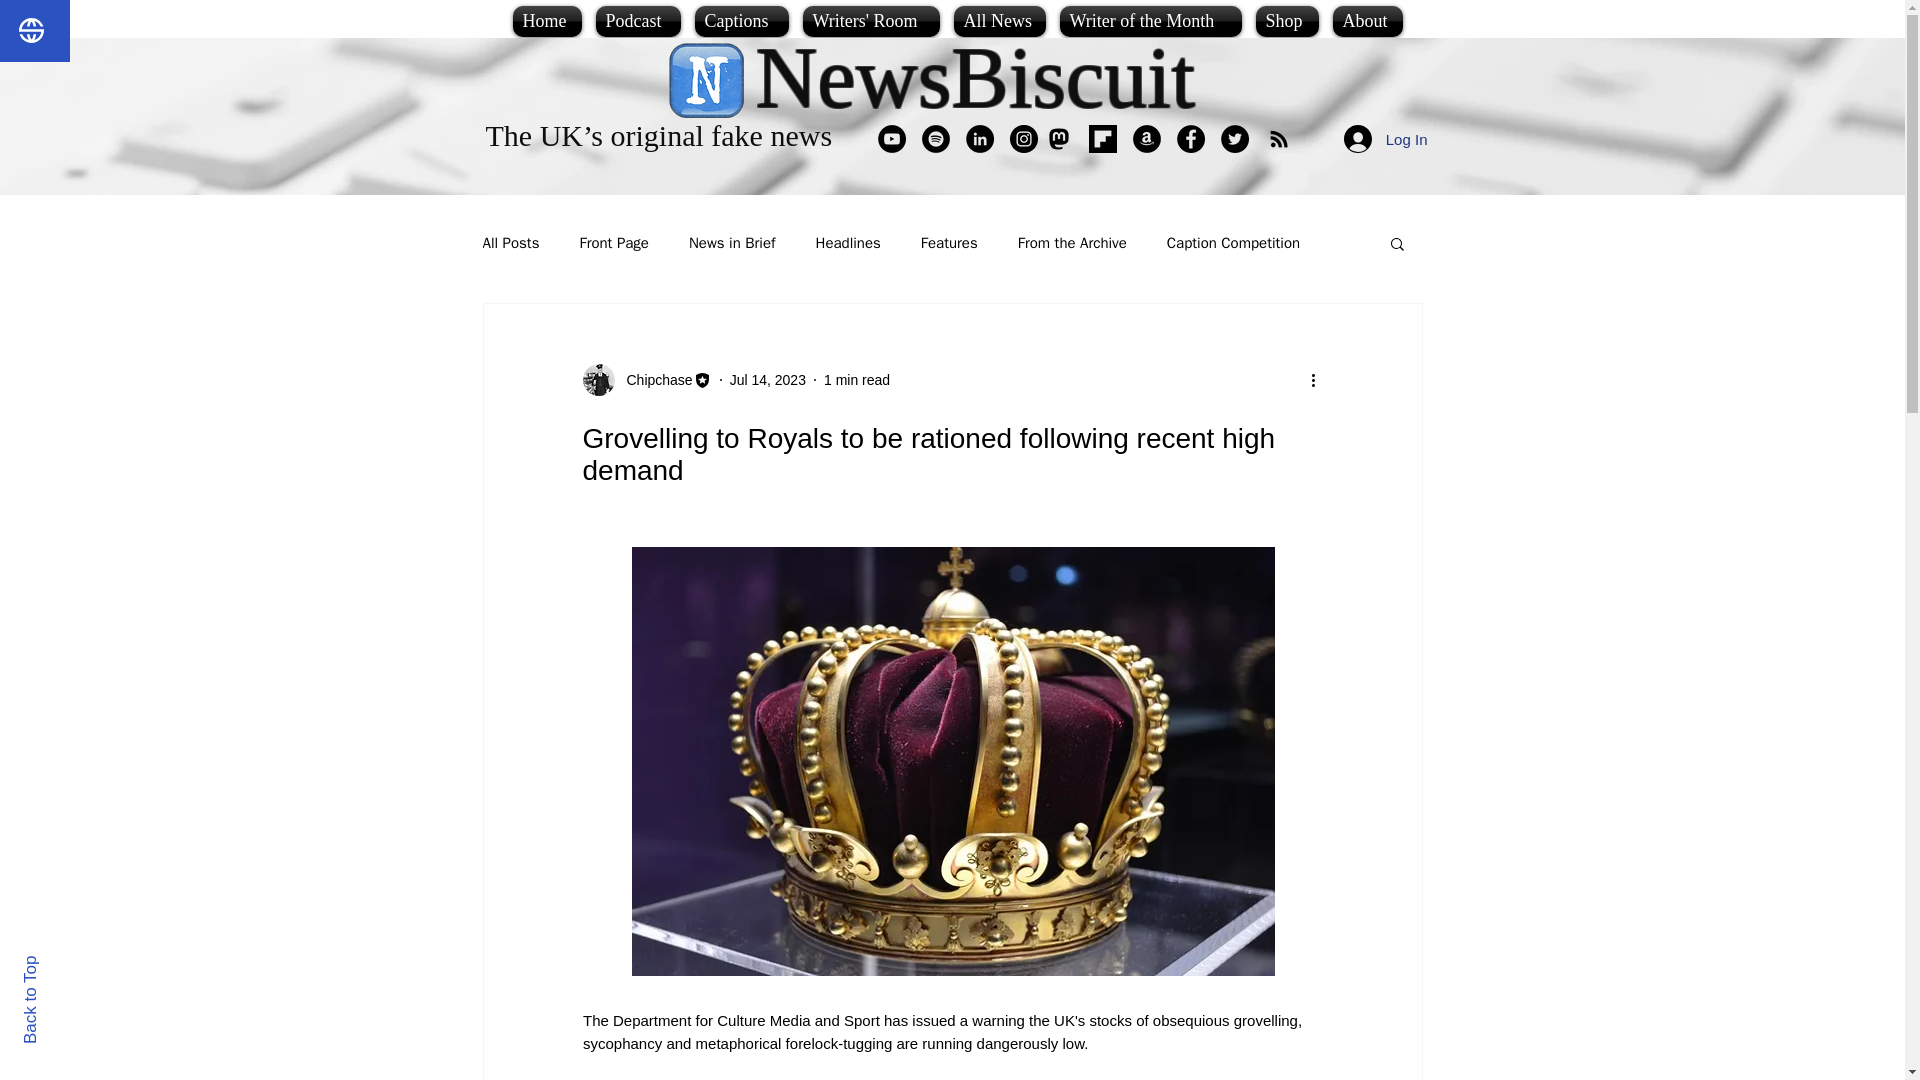  I want to click on Log In, so click(1386, 138).